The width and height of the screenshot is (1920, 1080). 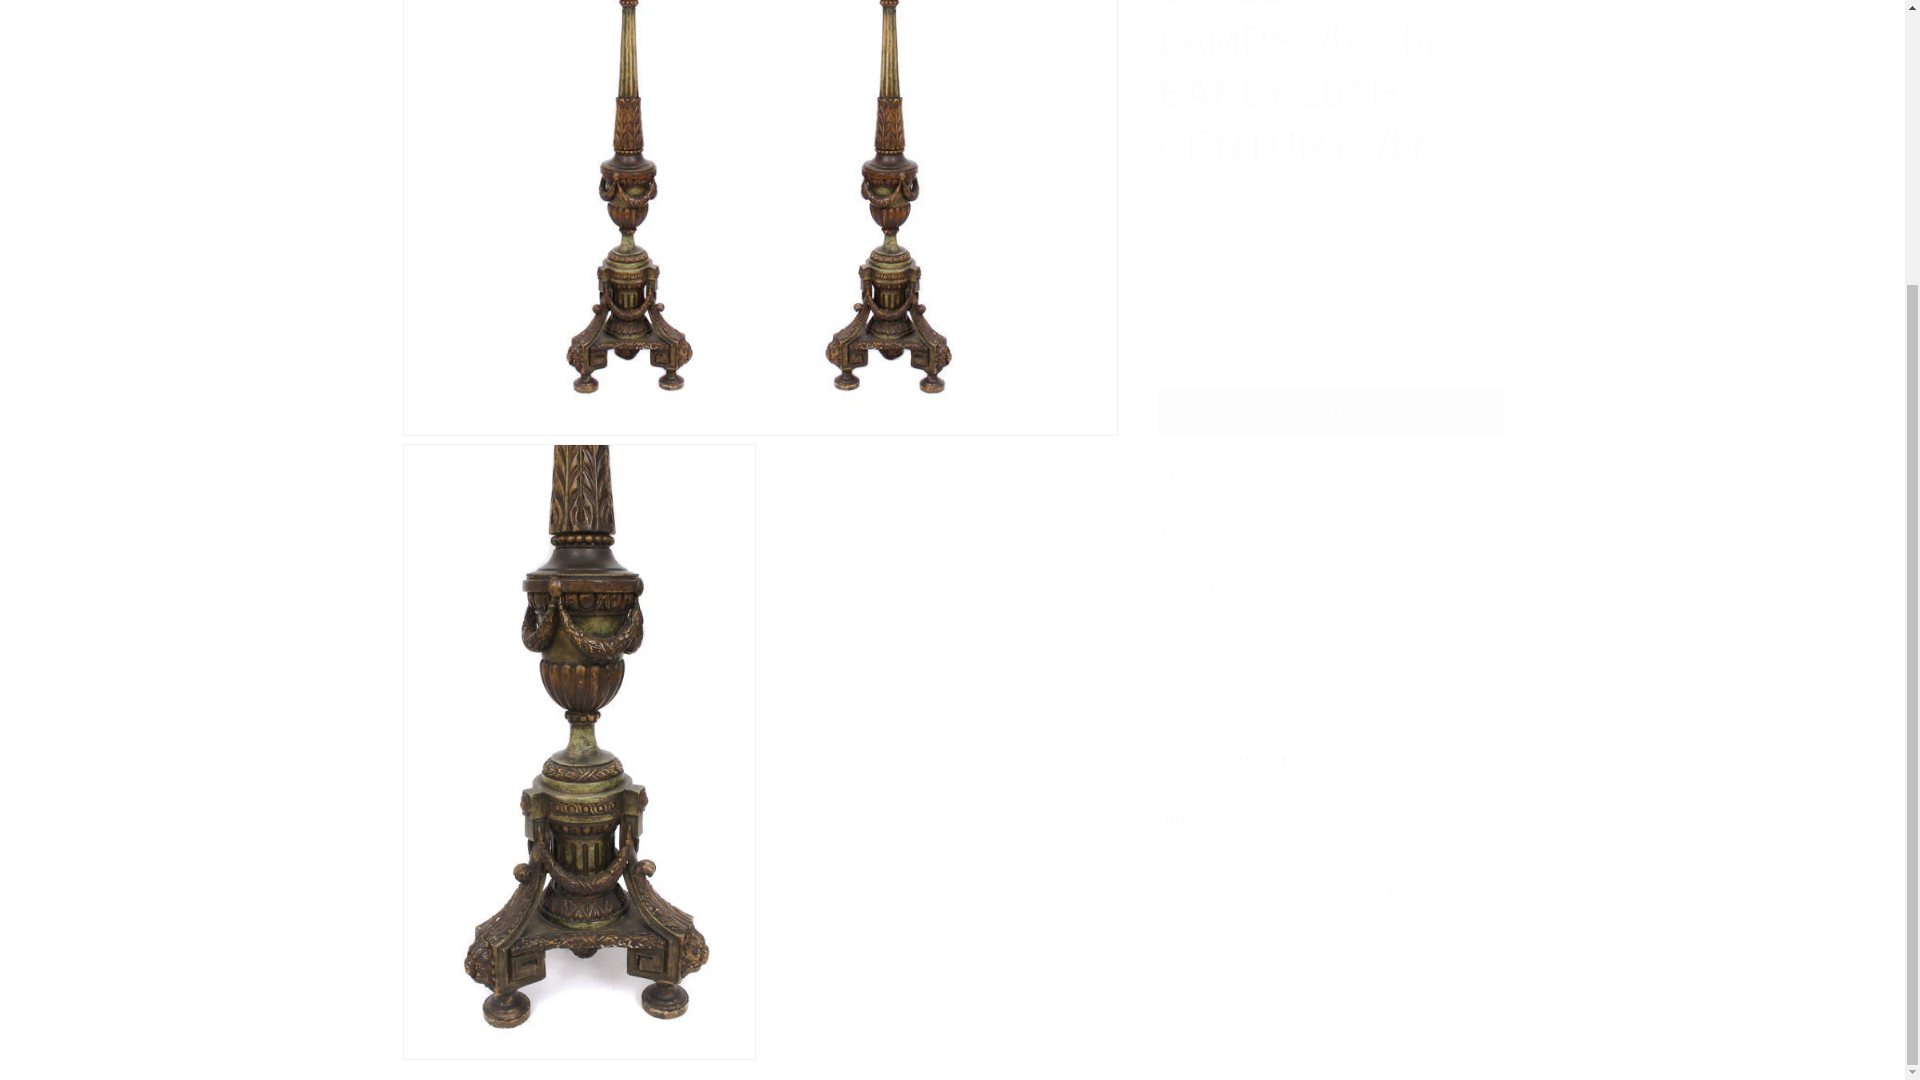 What do you see at coordinates (1330, 227) in the screenshot?
I see `Add to cart` at bounding box center [1330, 227].